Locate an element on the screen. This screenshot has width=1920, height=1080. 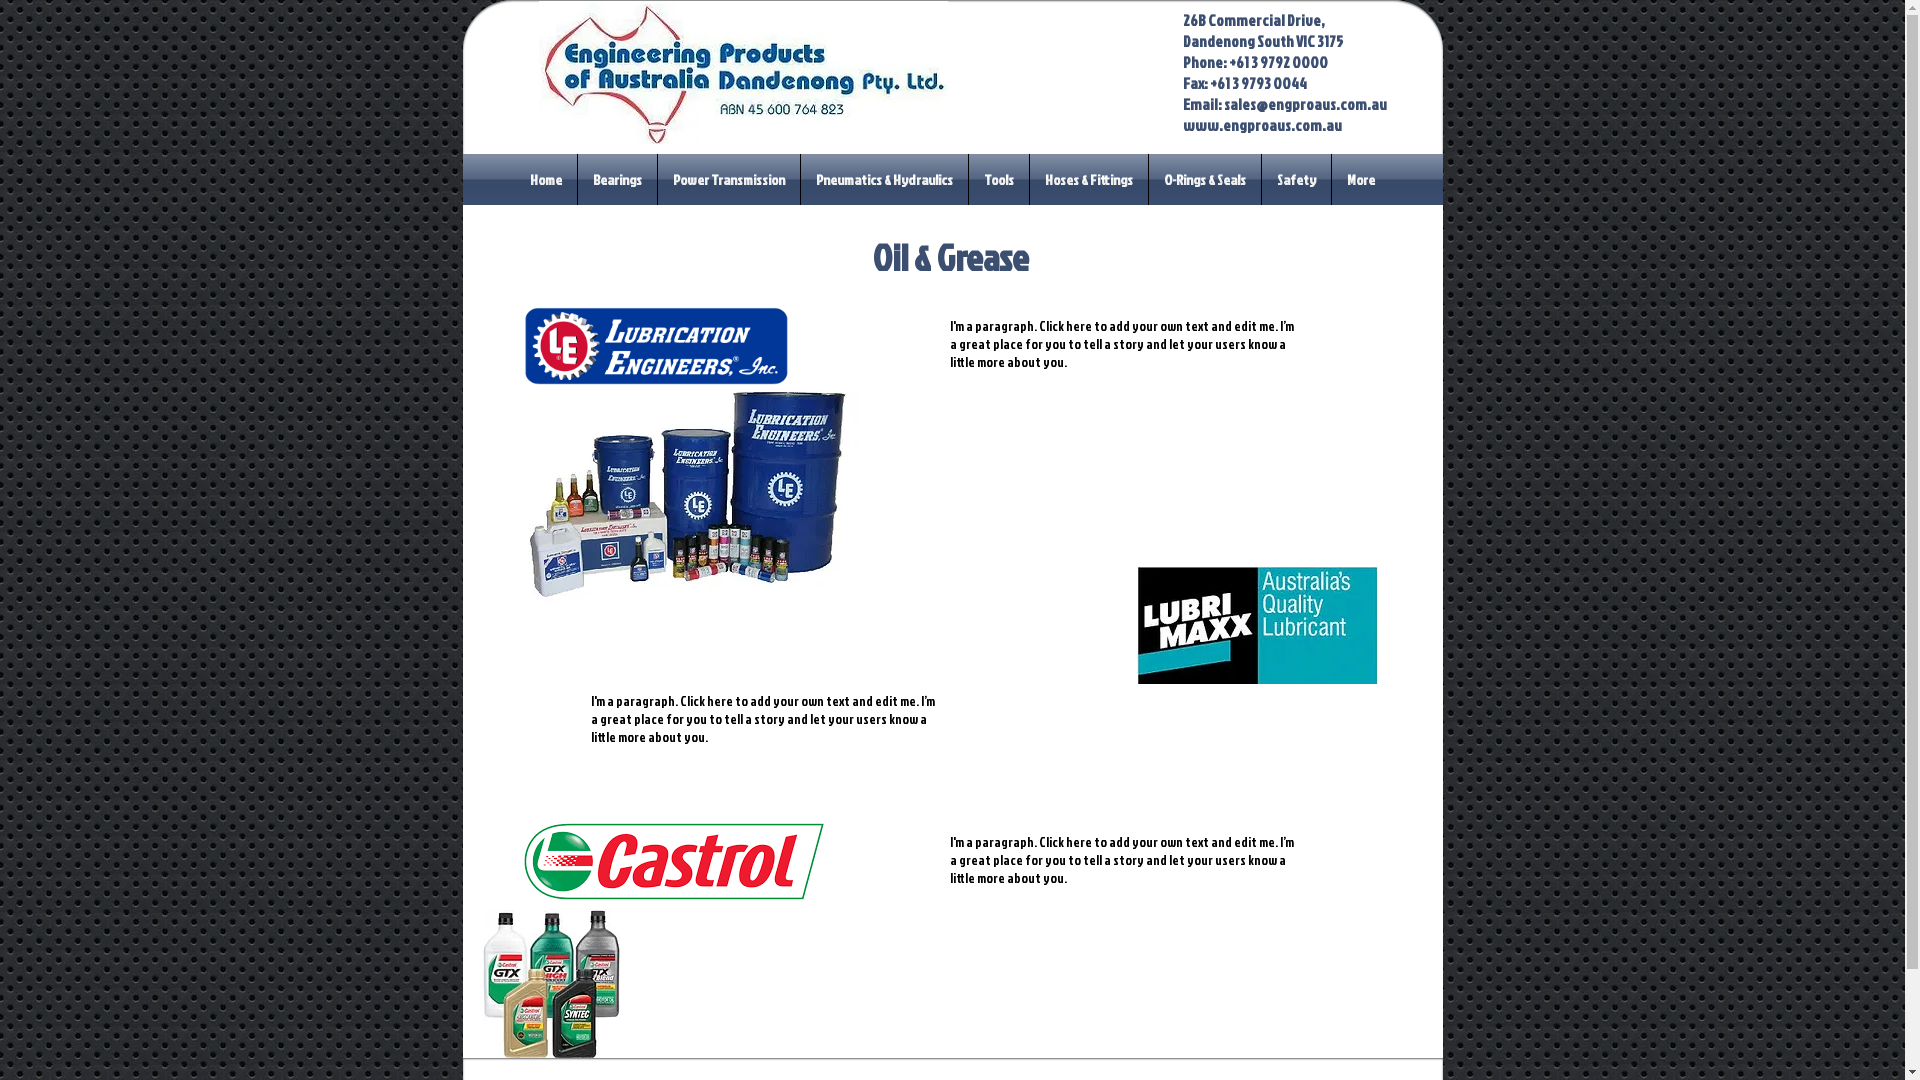
Hoses & Fittings is located at coordinates (1089, 180).